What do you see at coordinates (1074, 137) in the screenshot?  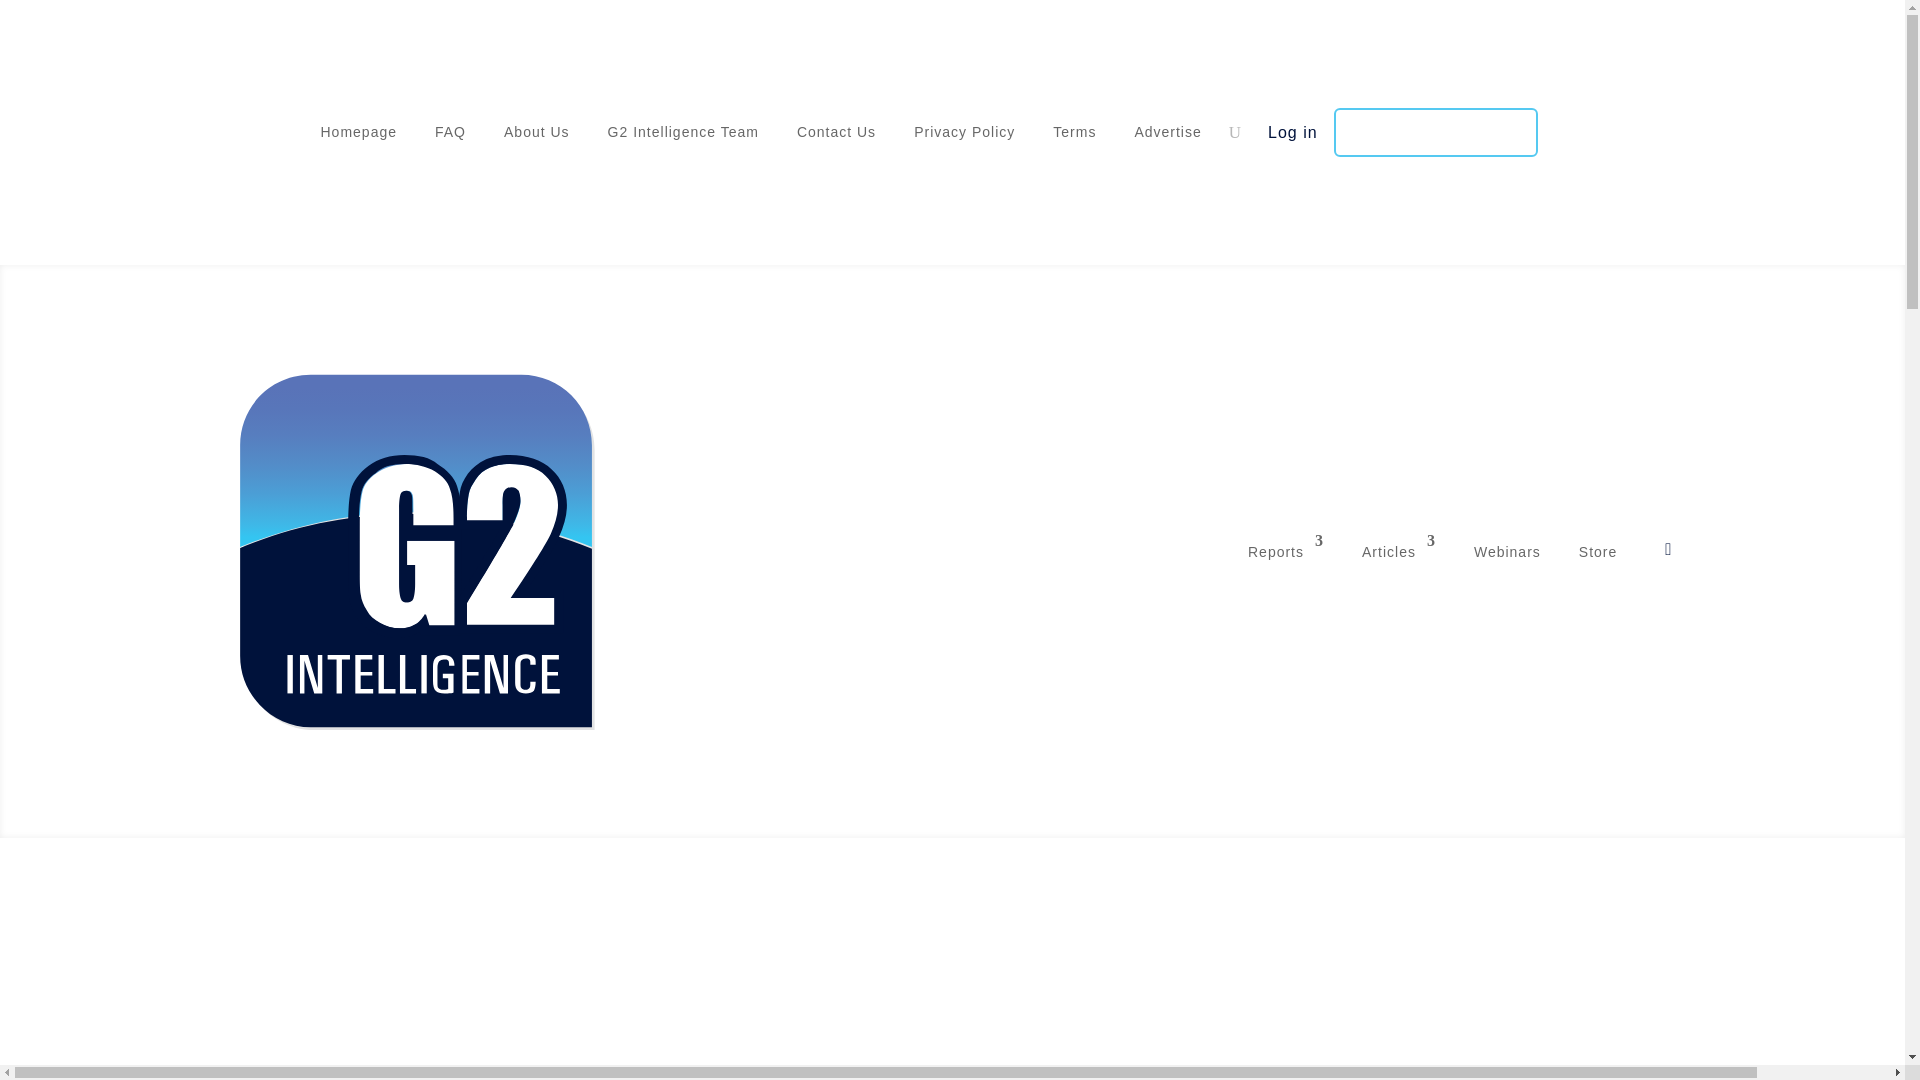 I see `Terms` at bounding box center [1074, 137].